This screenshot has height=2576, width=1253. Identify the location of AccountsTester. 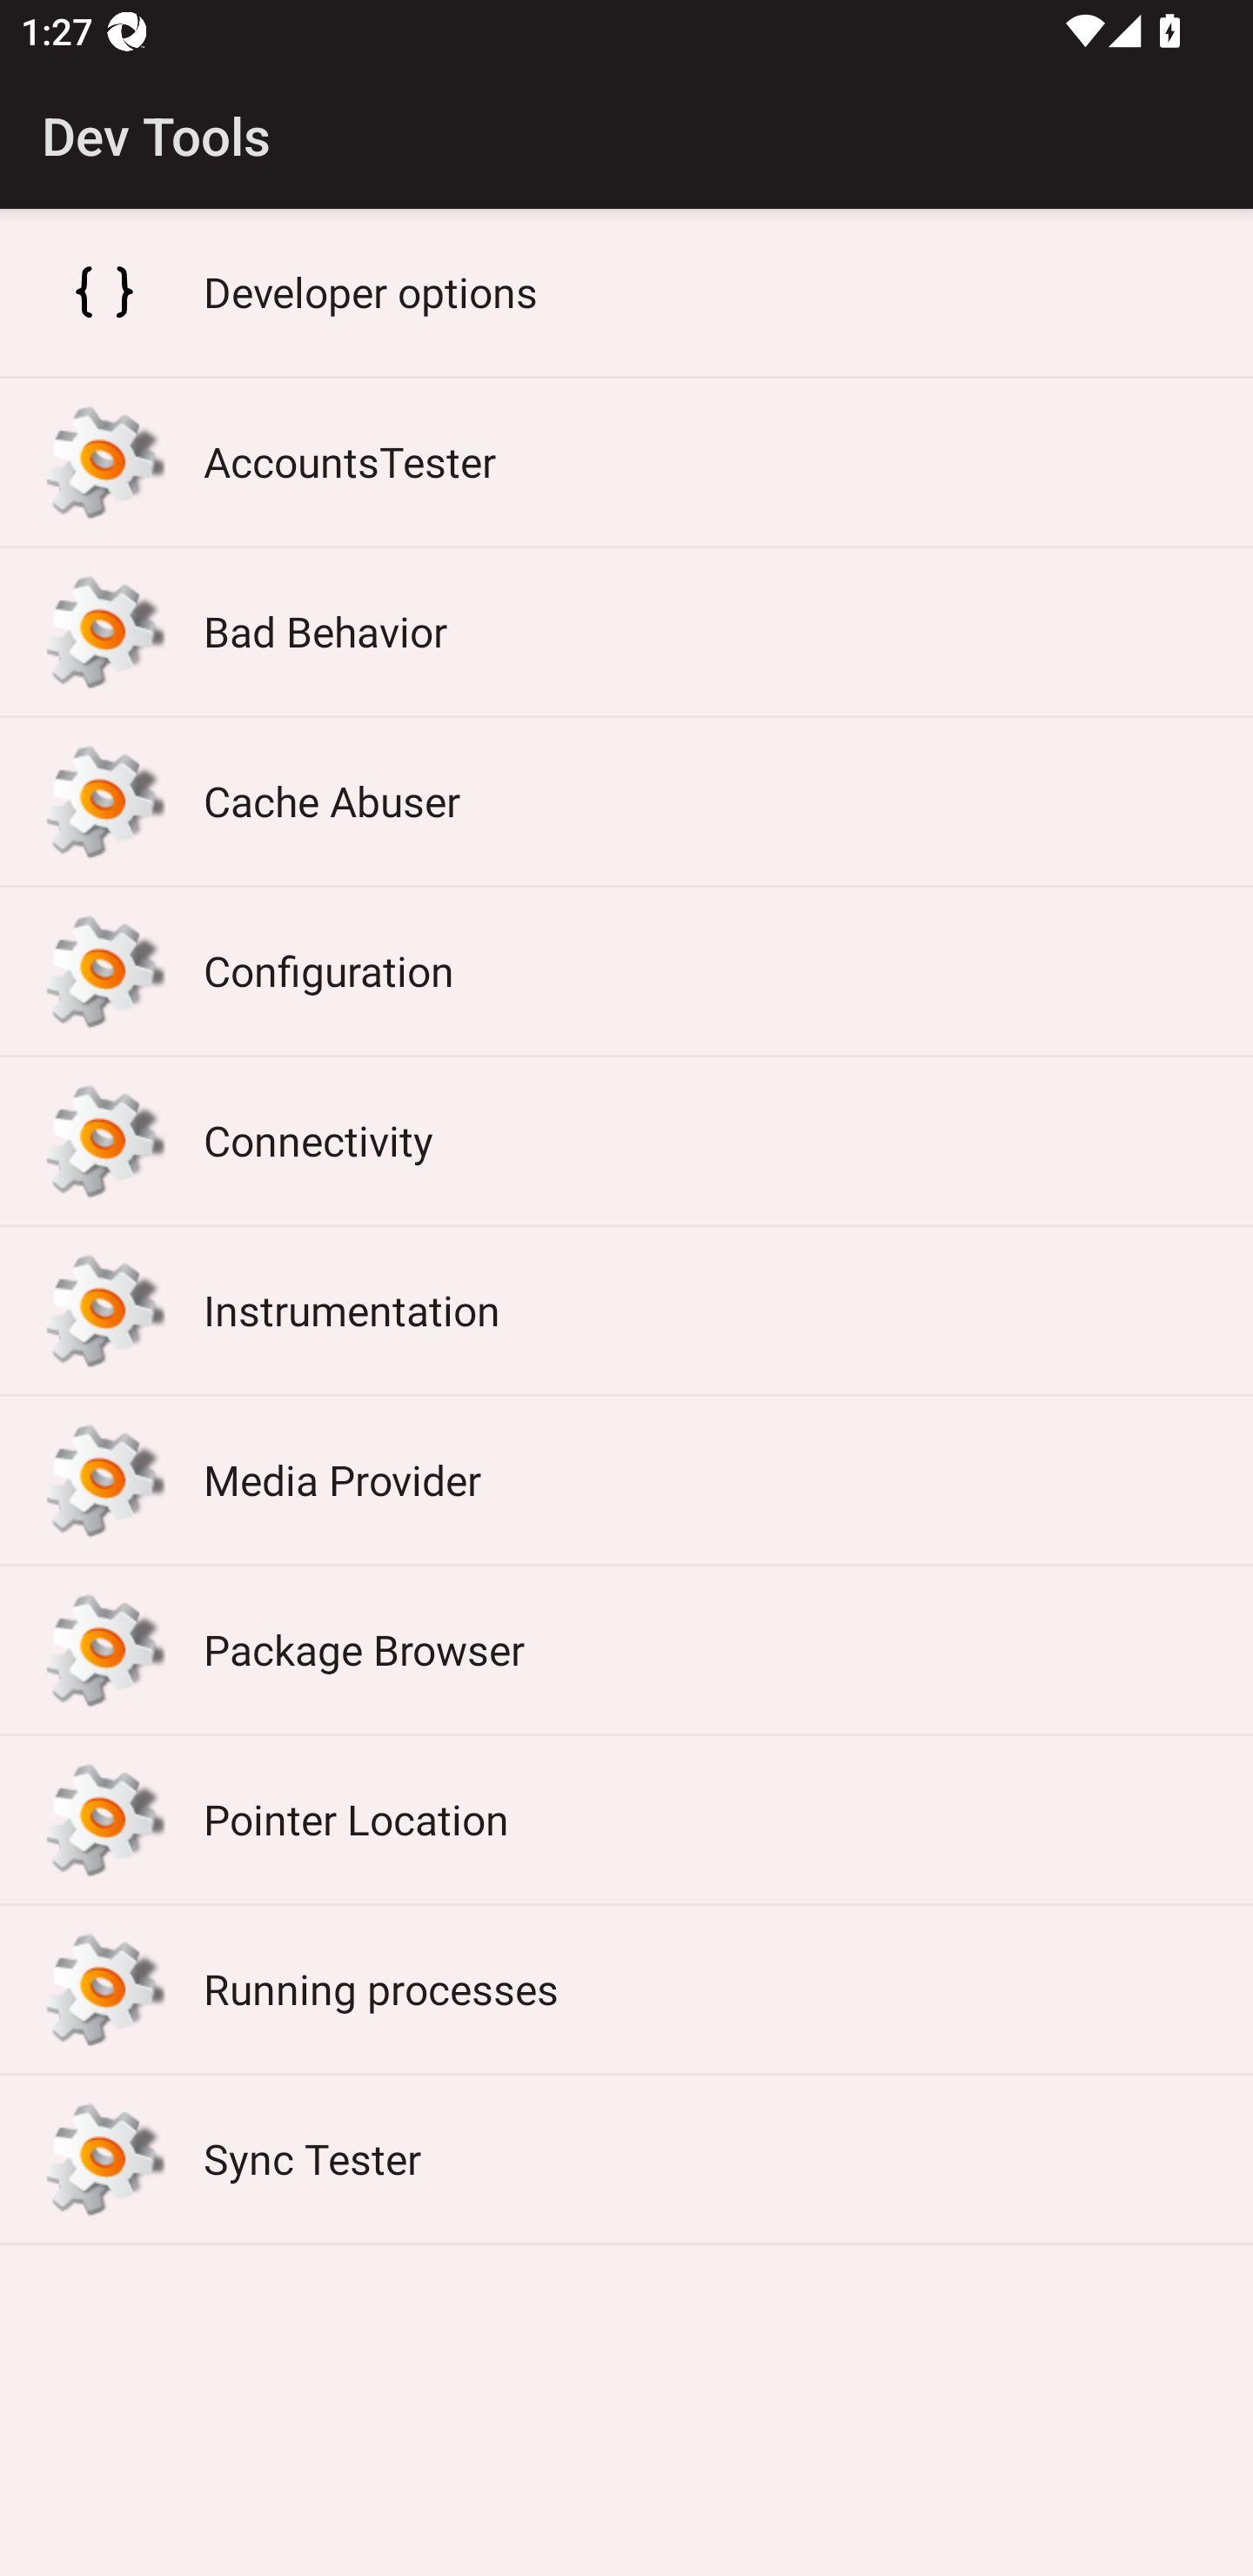
(626, 462).